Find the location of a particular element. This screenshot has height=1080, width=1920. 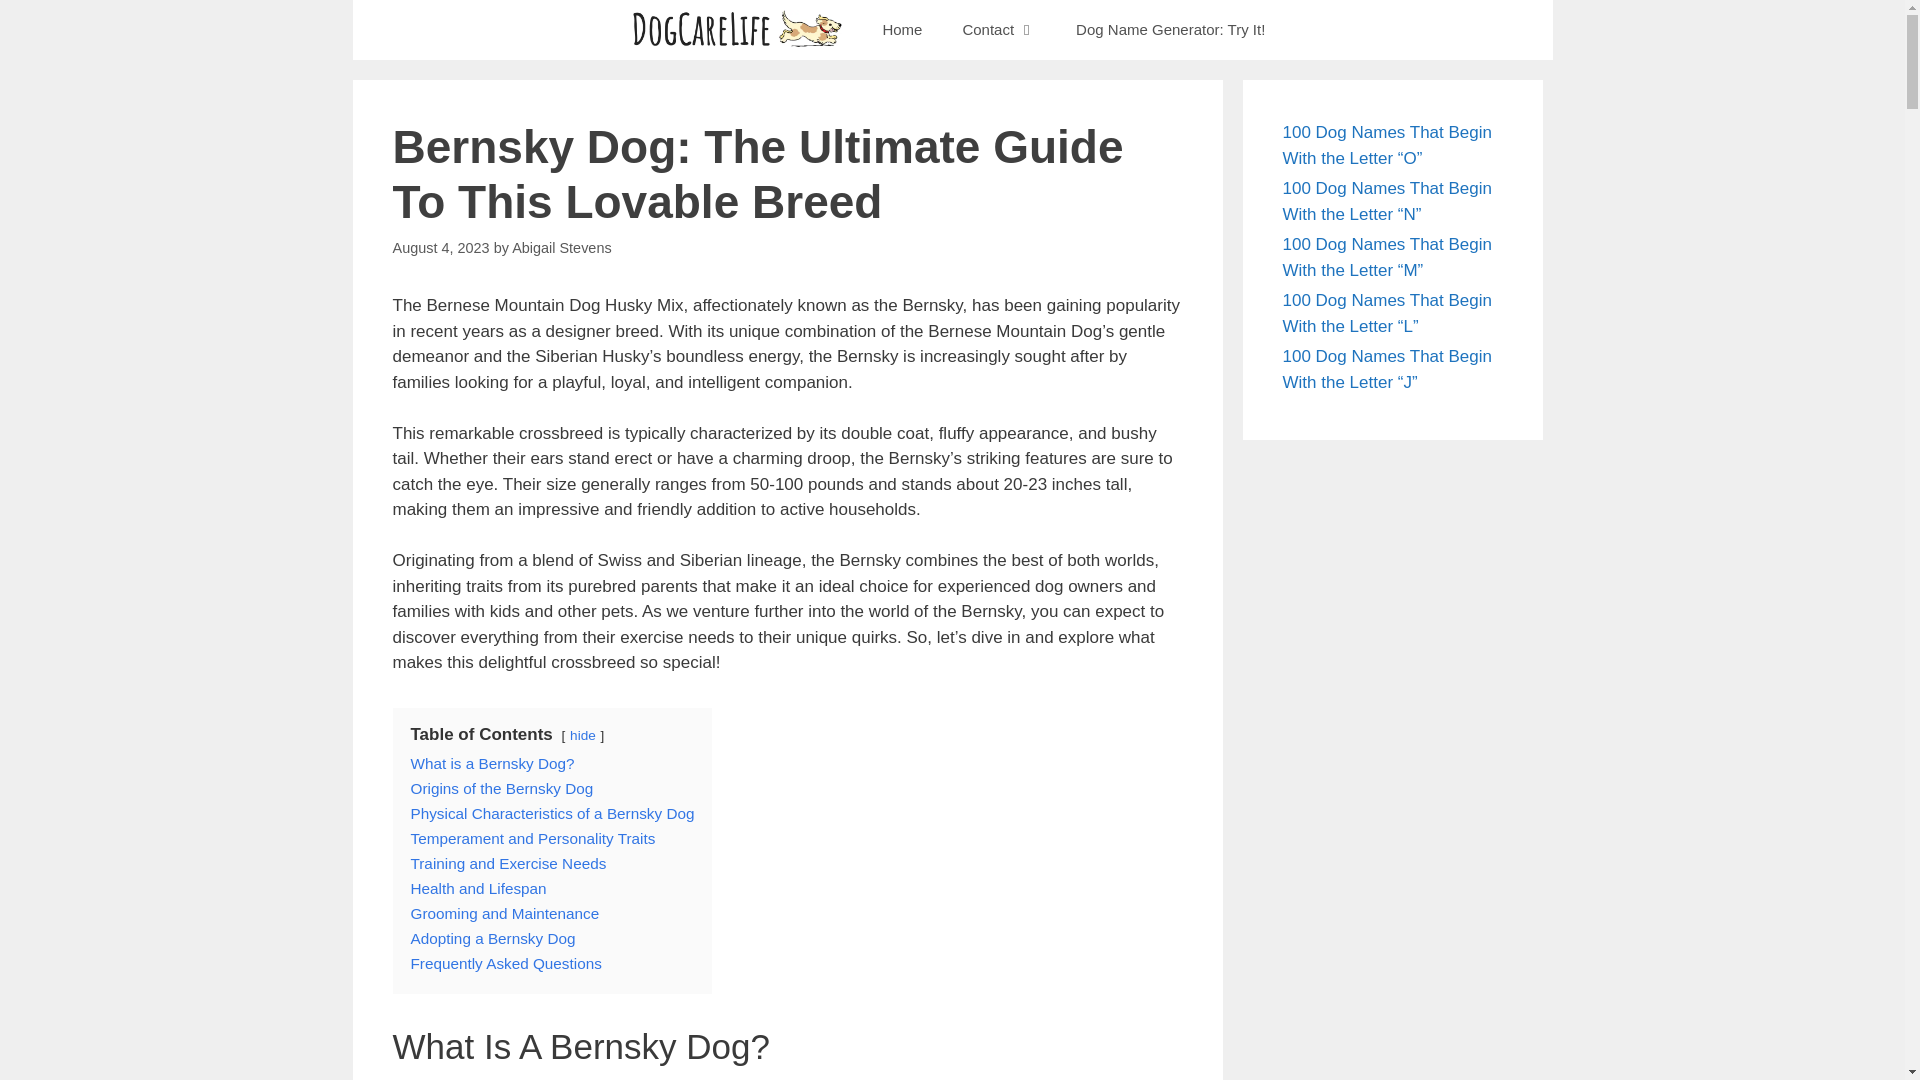

Physical Characteristics of a Bernsky Dog is located at coordinates (552, 812).